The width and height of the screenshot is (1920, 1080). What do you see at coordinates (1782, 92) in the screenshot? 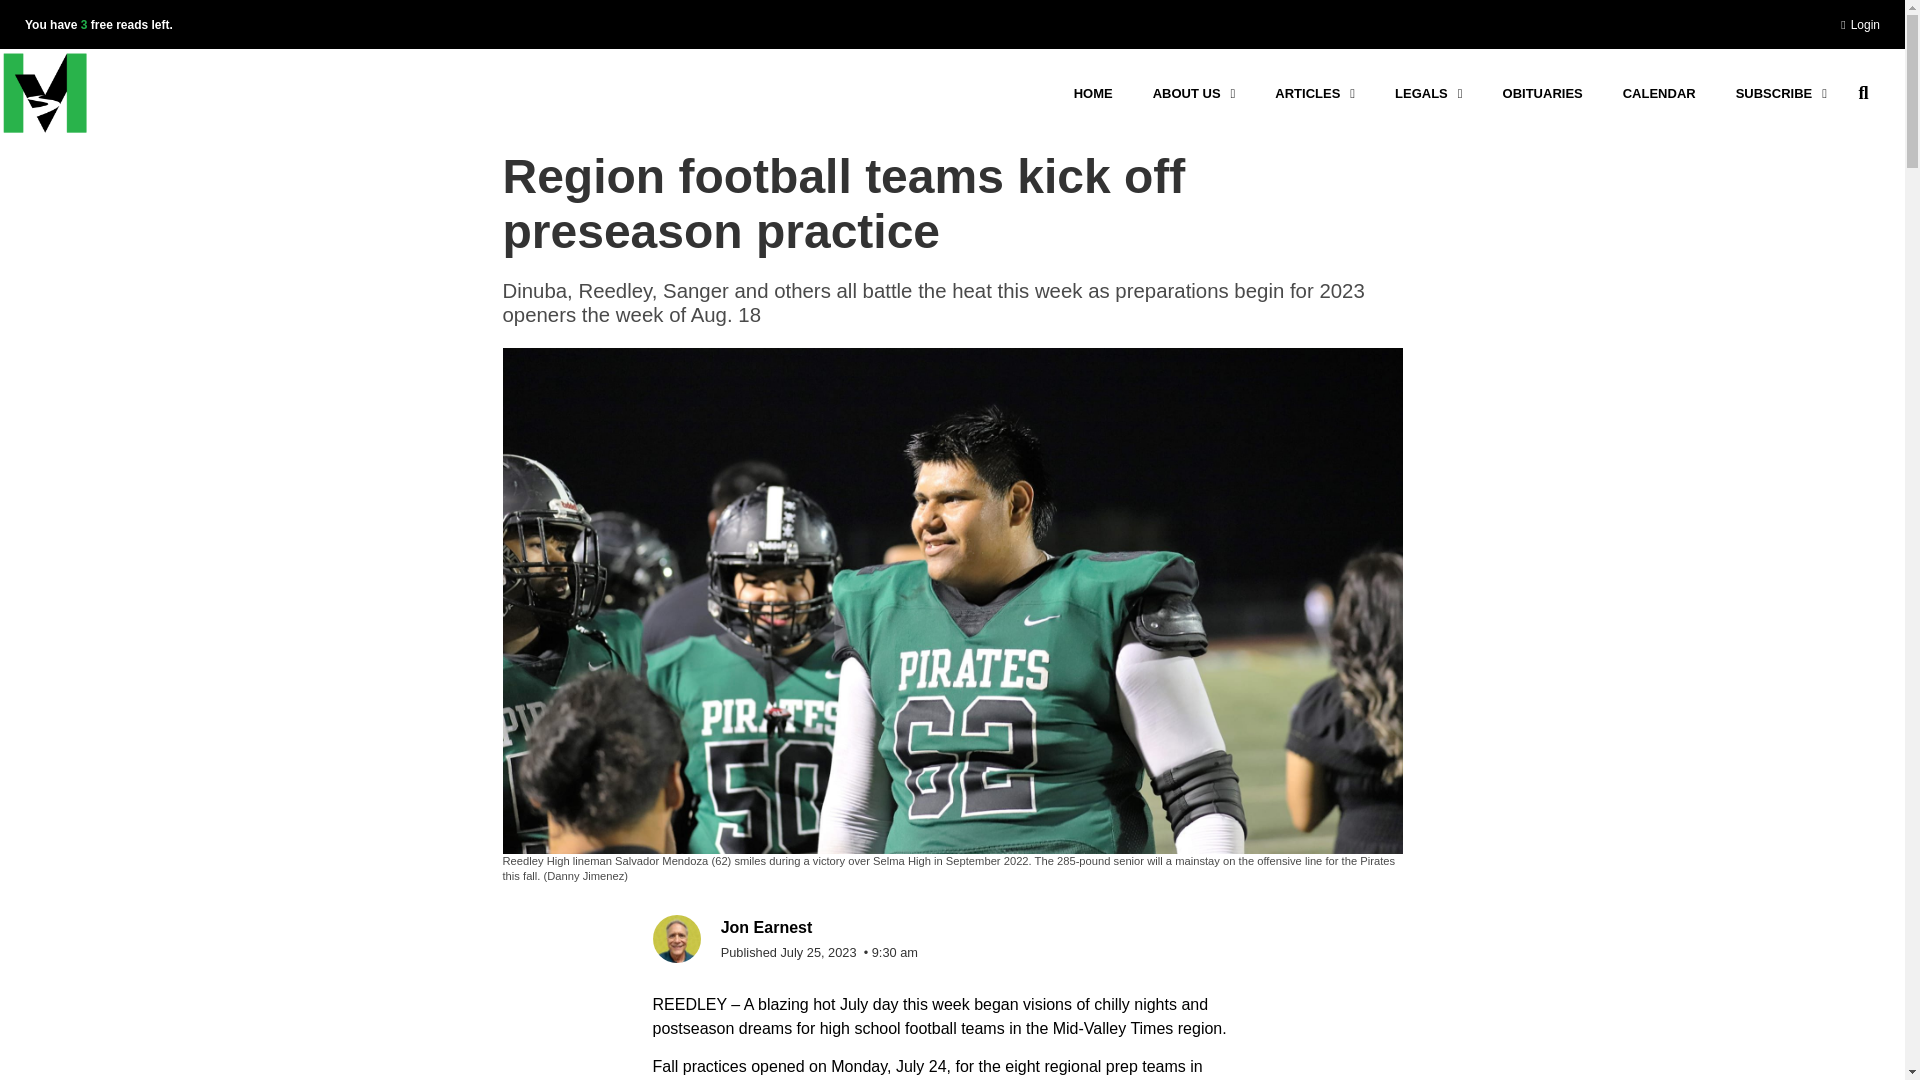
I see `SUBSCRIBE` at bounding box center [1782, 92].